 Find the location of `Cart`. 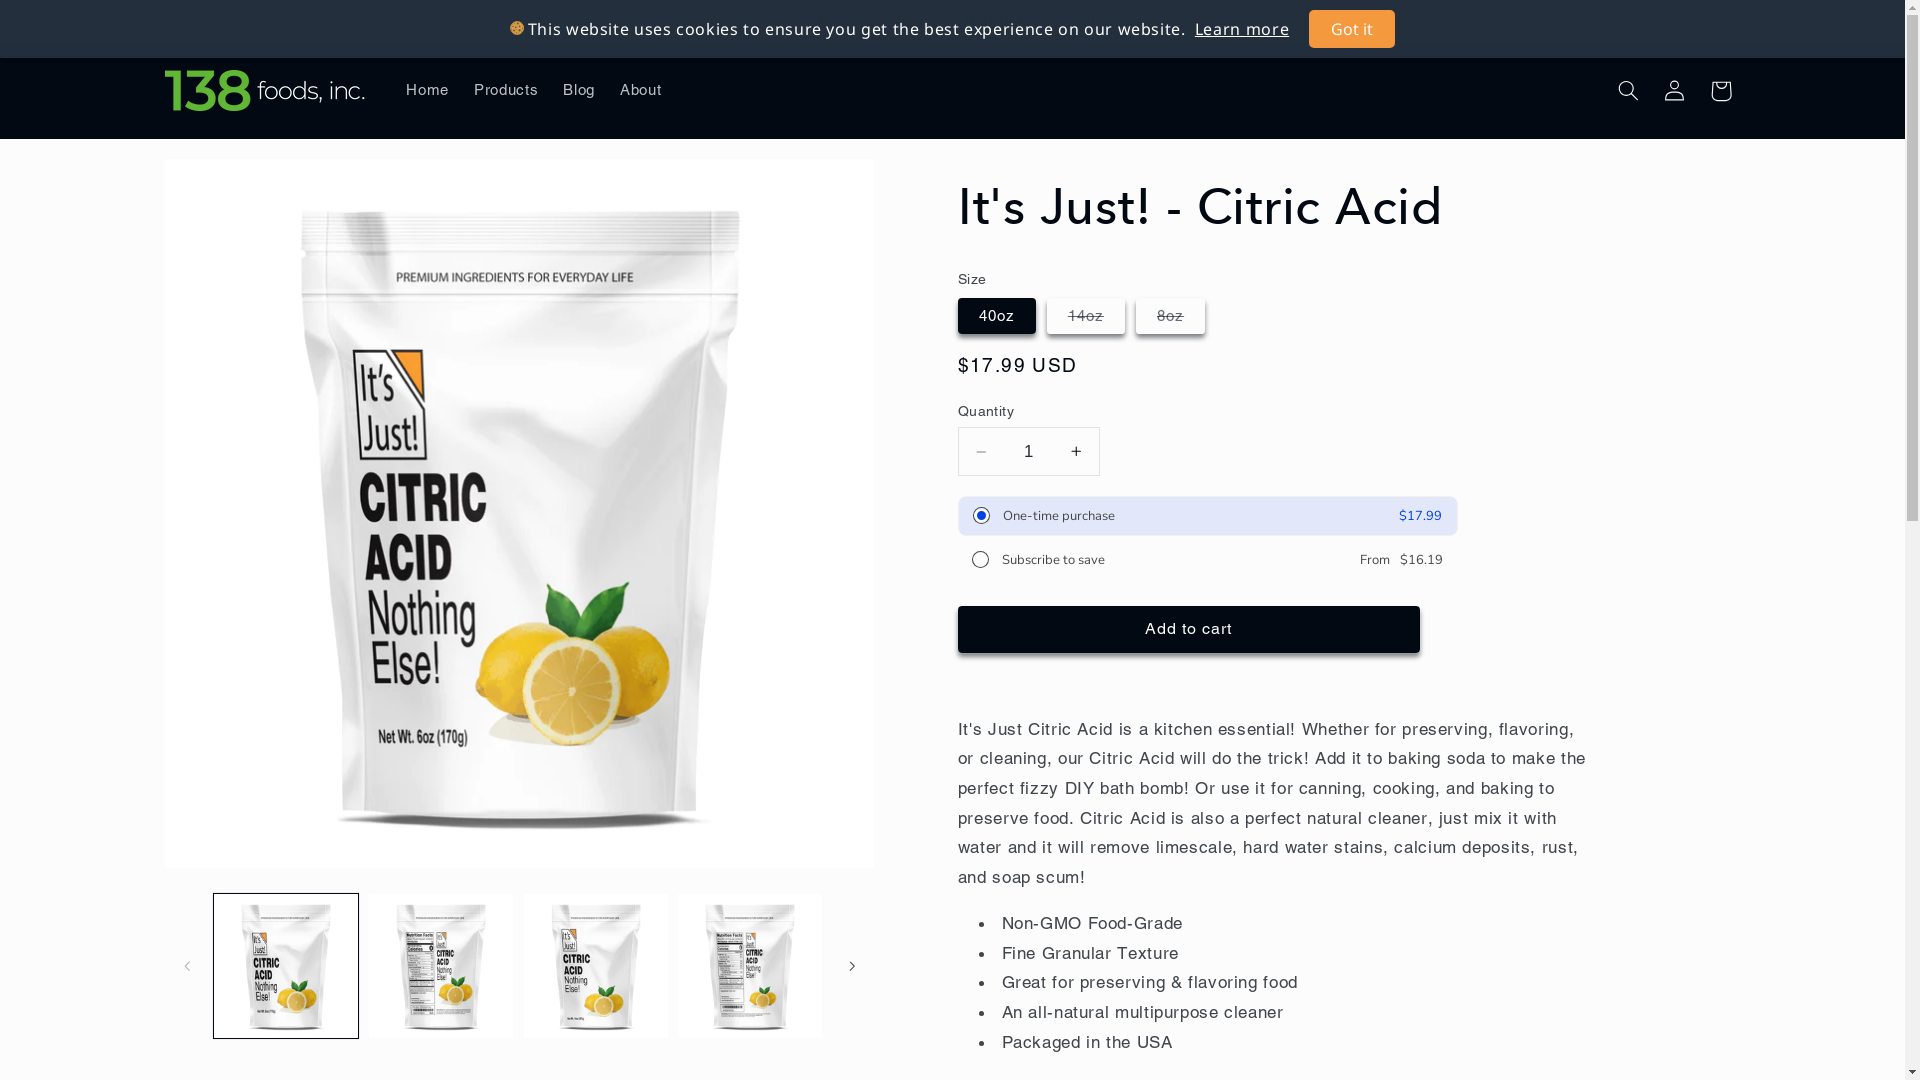

Cart is located at coordinates (1721, 91).